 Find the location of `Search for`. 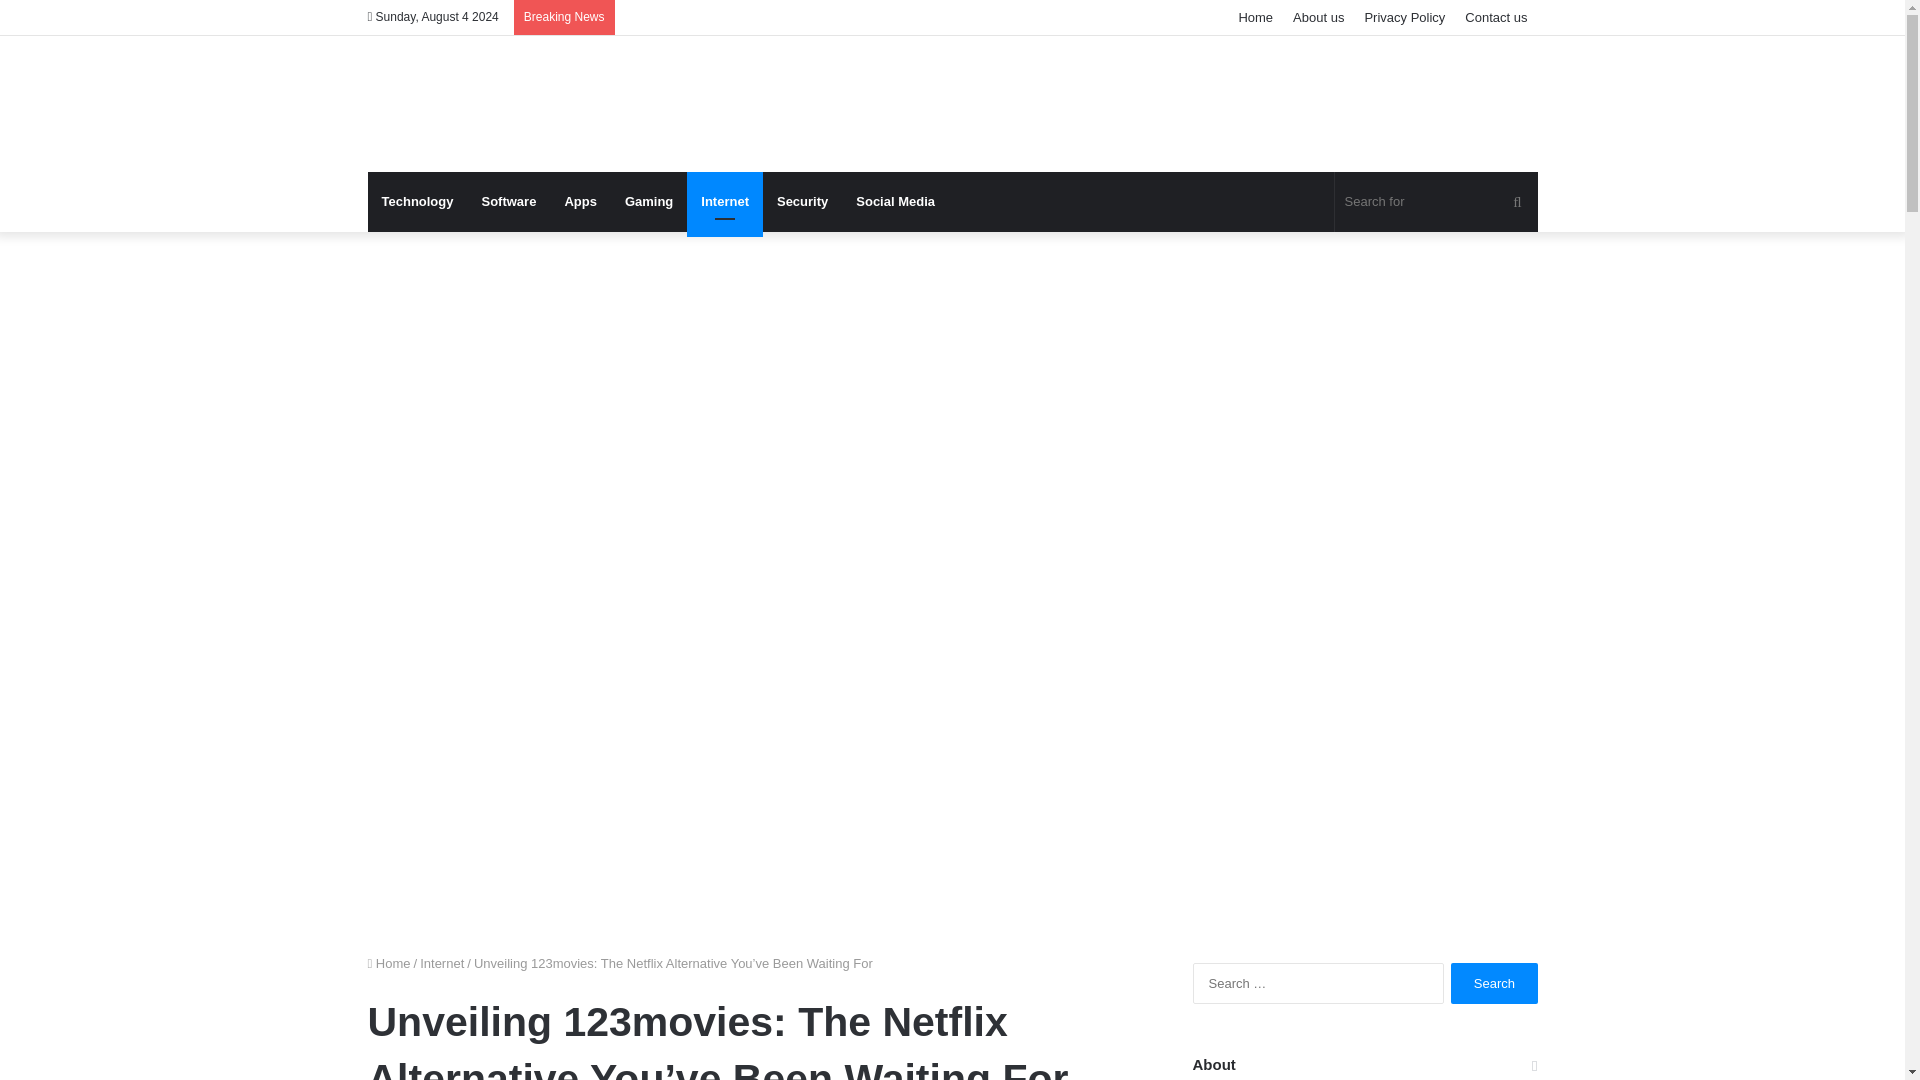

Search for is located at coordinates (1436, 202).